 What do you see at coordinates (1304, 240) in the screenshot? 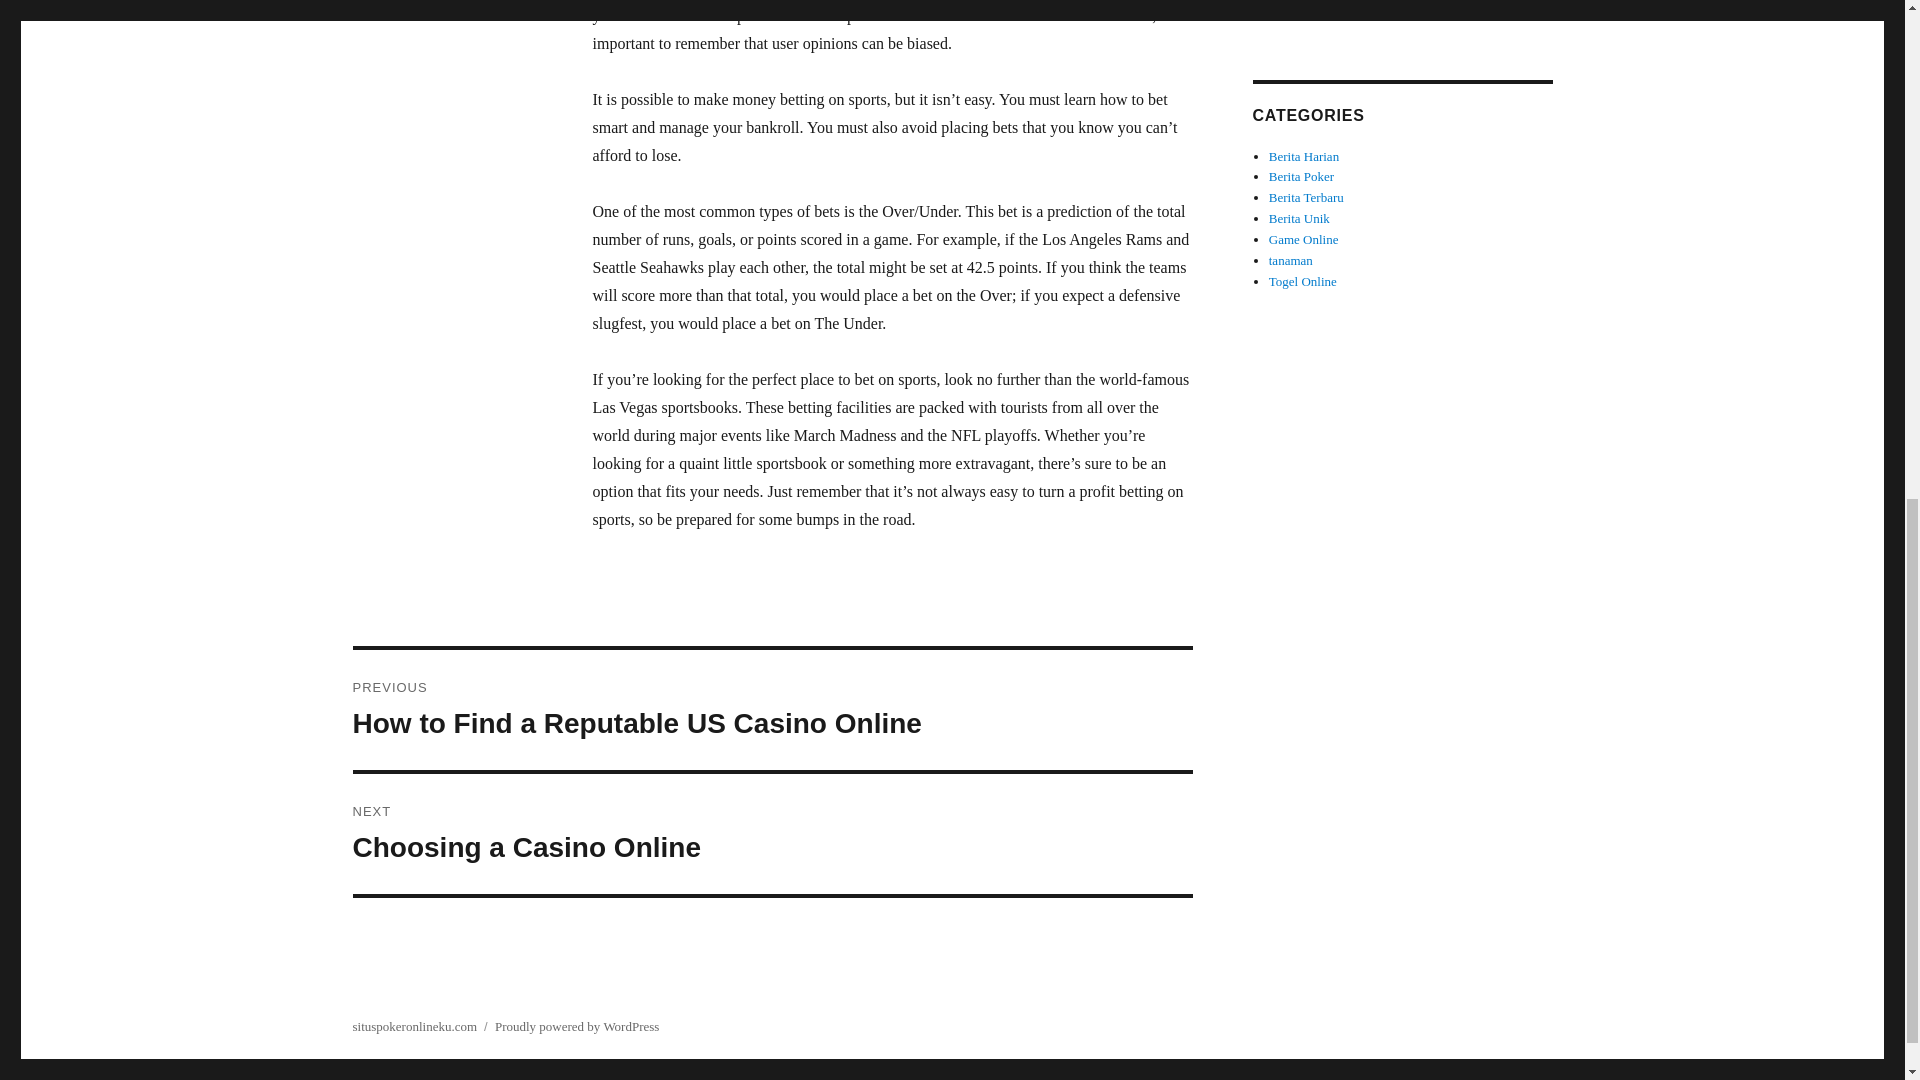
I see `Game Online` at bounding box center [1304, 240].